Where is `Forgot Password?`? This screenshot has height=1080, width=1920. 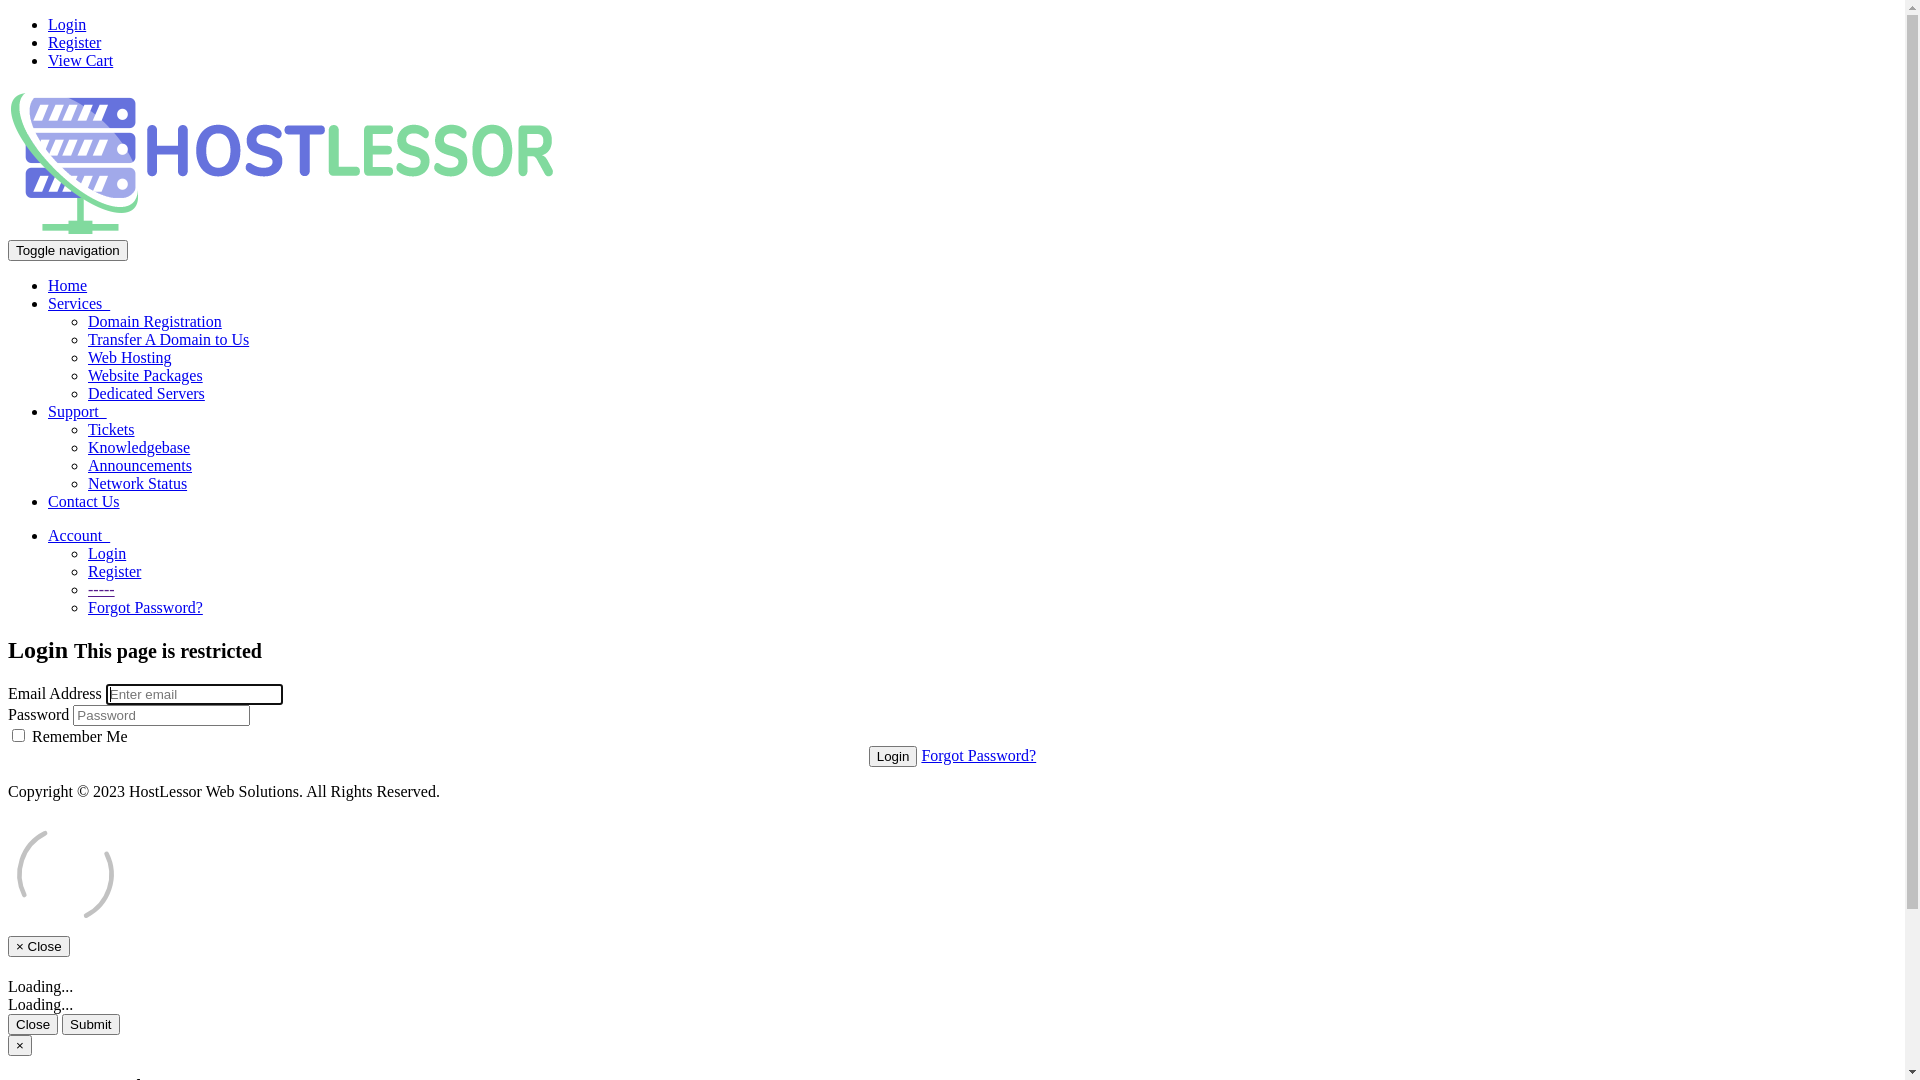 Forgot Password? is located at coordinates (978, 756).